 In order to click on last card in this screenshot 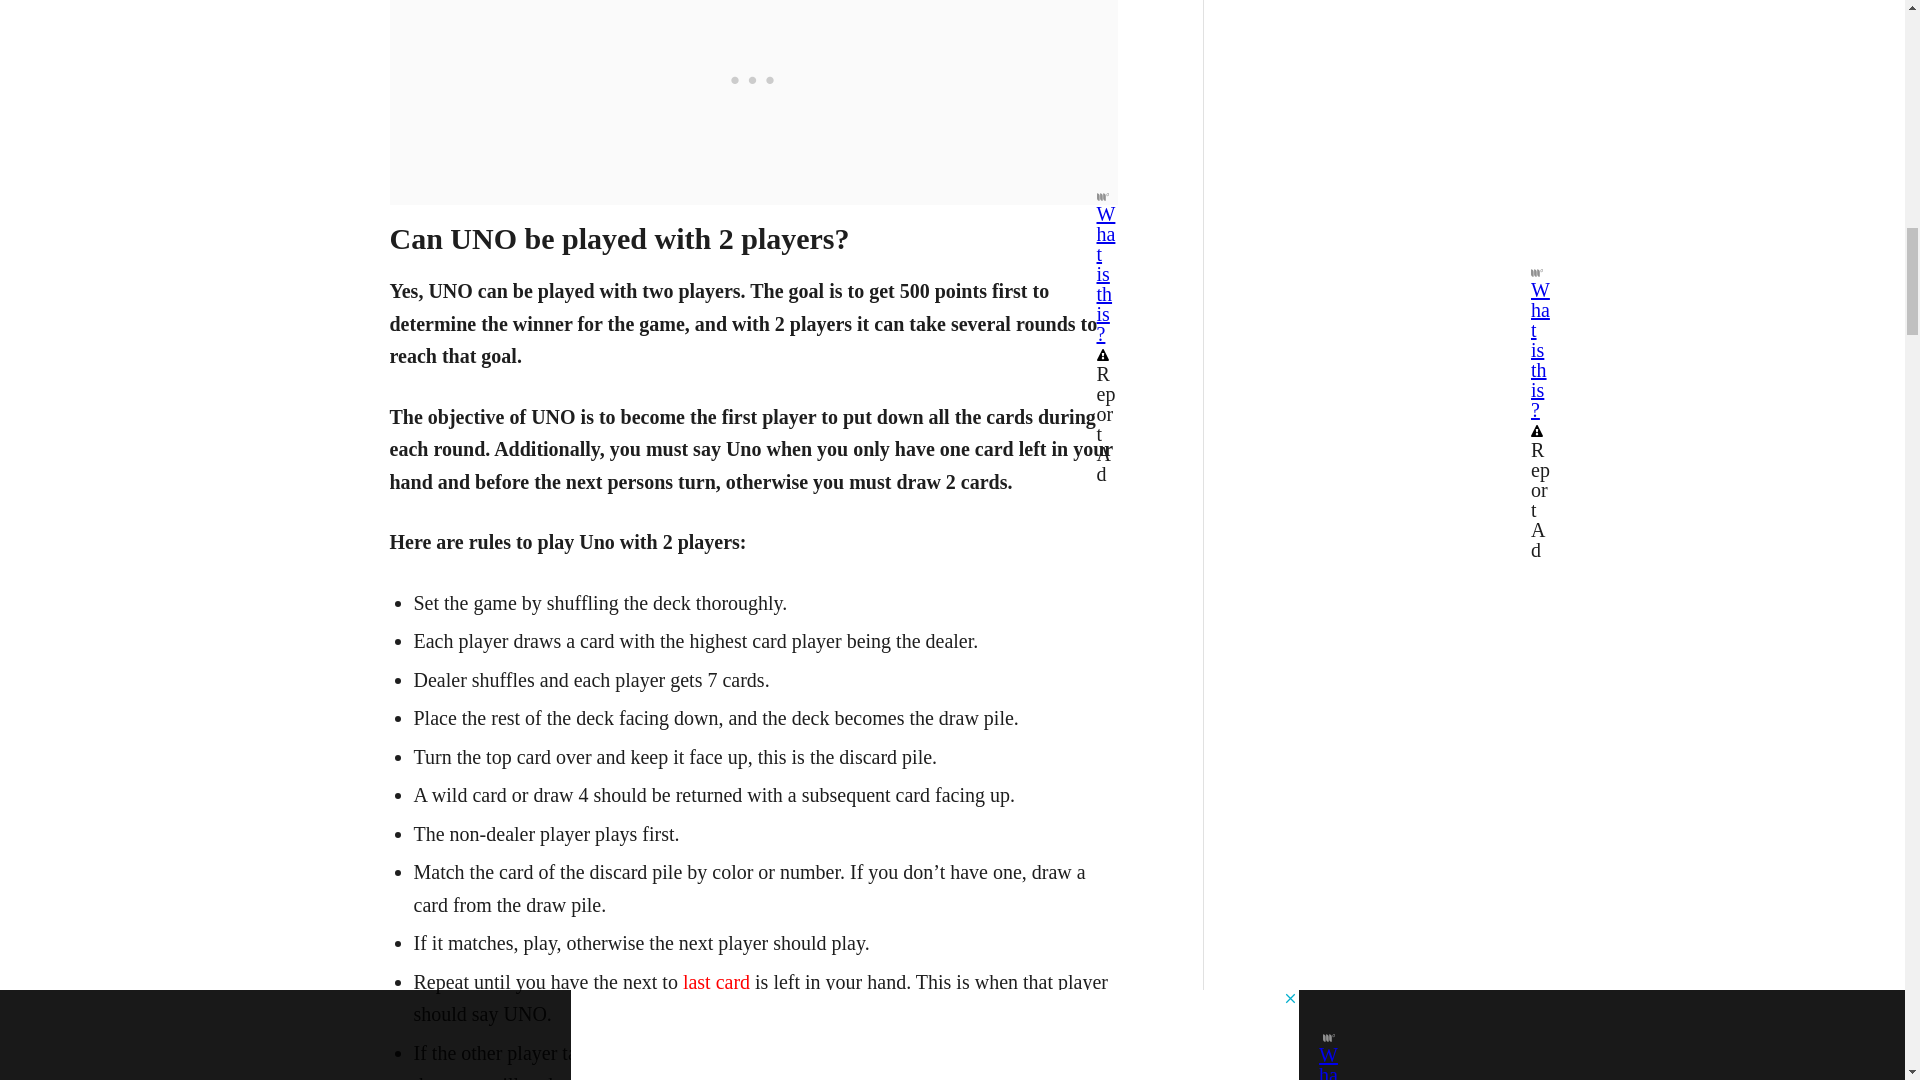, I will do `click(716, 981)`.